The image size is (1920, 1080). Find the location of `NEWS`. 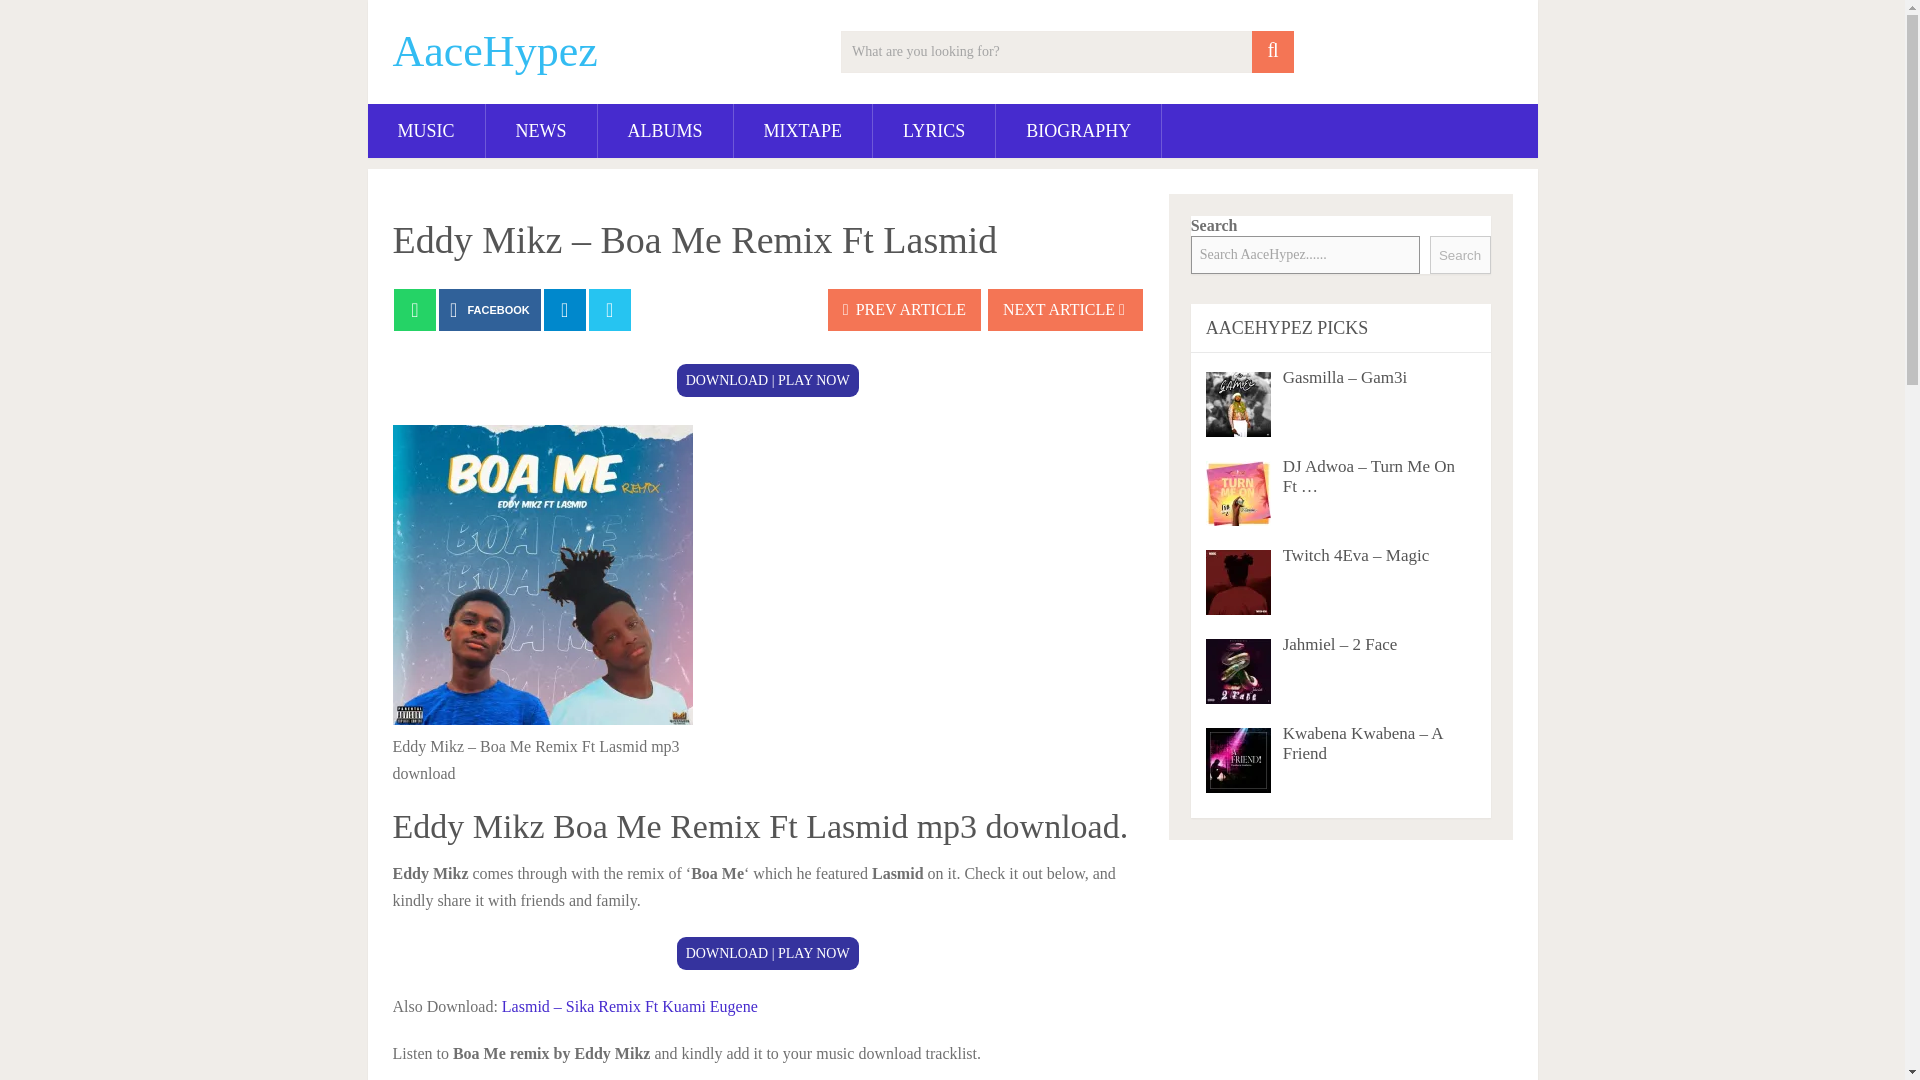

NEWS is located at coordinates (541, 130).